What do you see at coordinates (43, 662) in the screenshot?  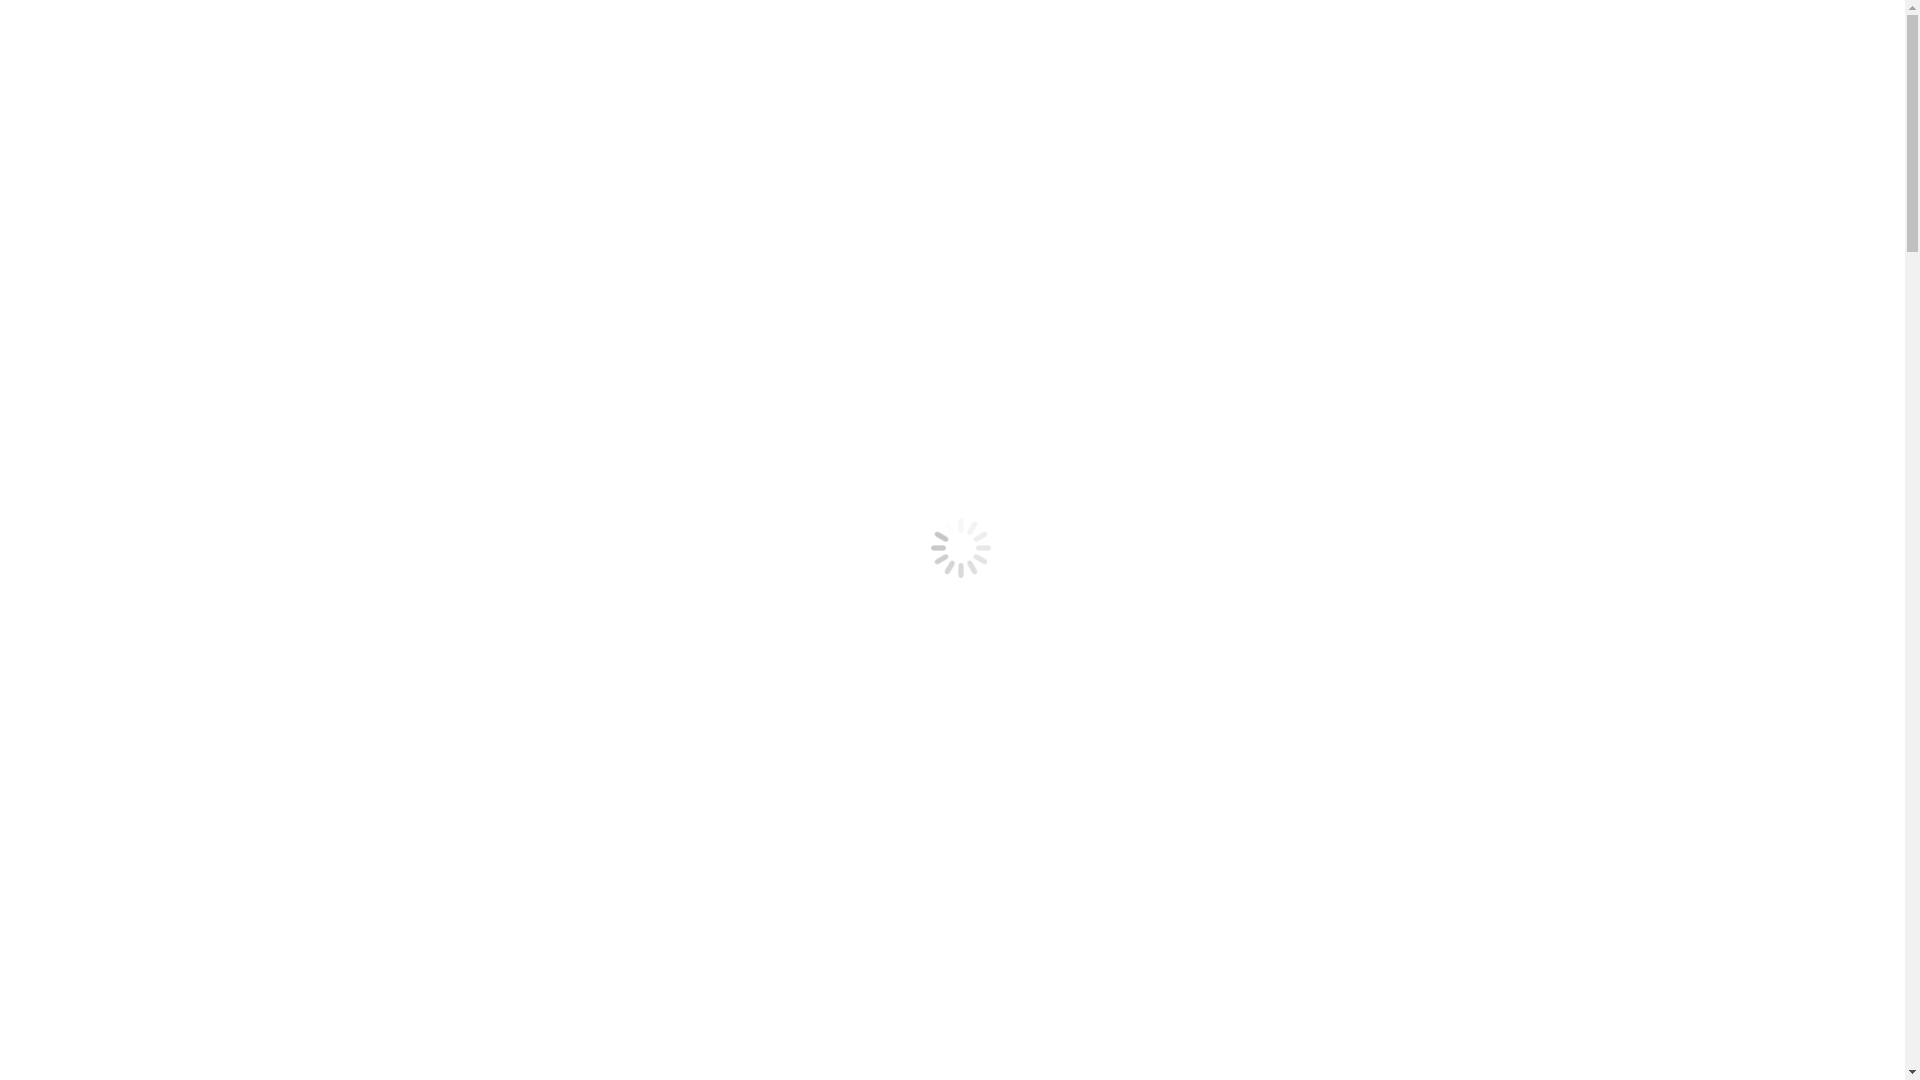 I see `Book Now` at bounding box center [43, 662].